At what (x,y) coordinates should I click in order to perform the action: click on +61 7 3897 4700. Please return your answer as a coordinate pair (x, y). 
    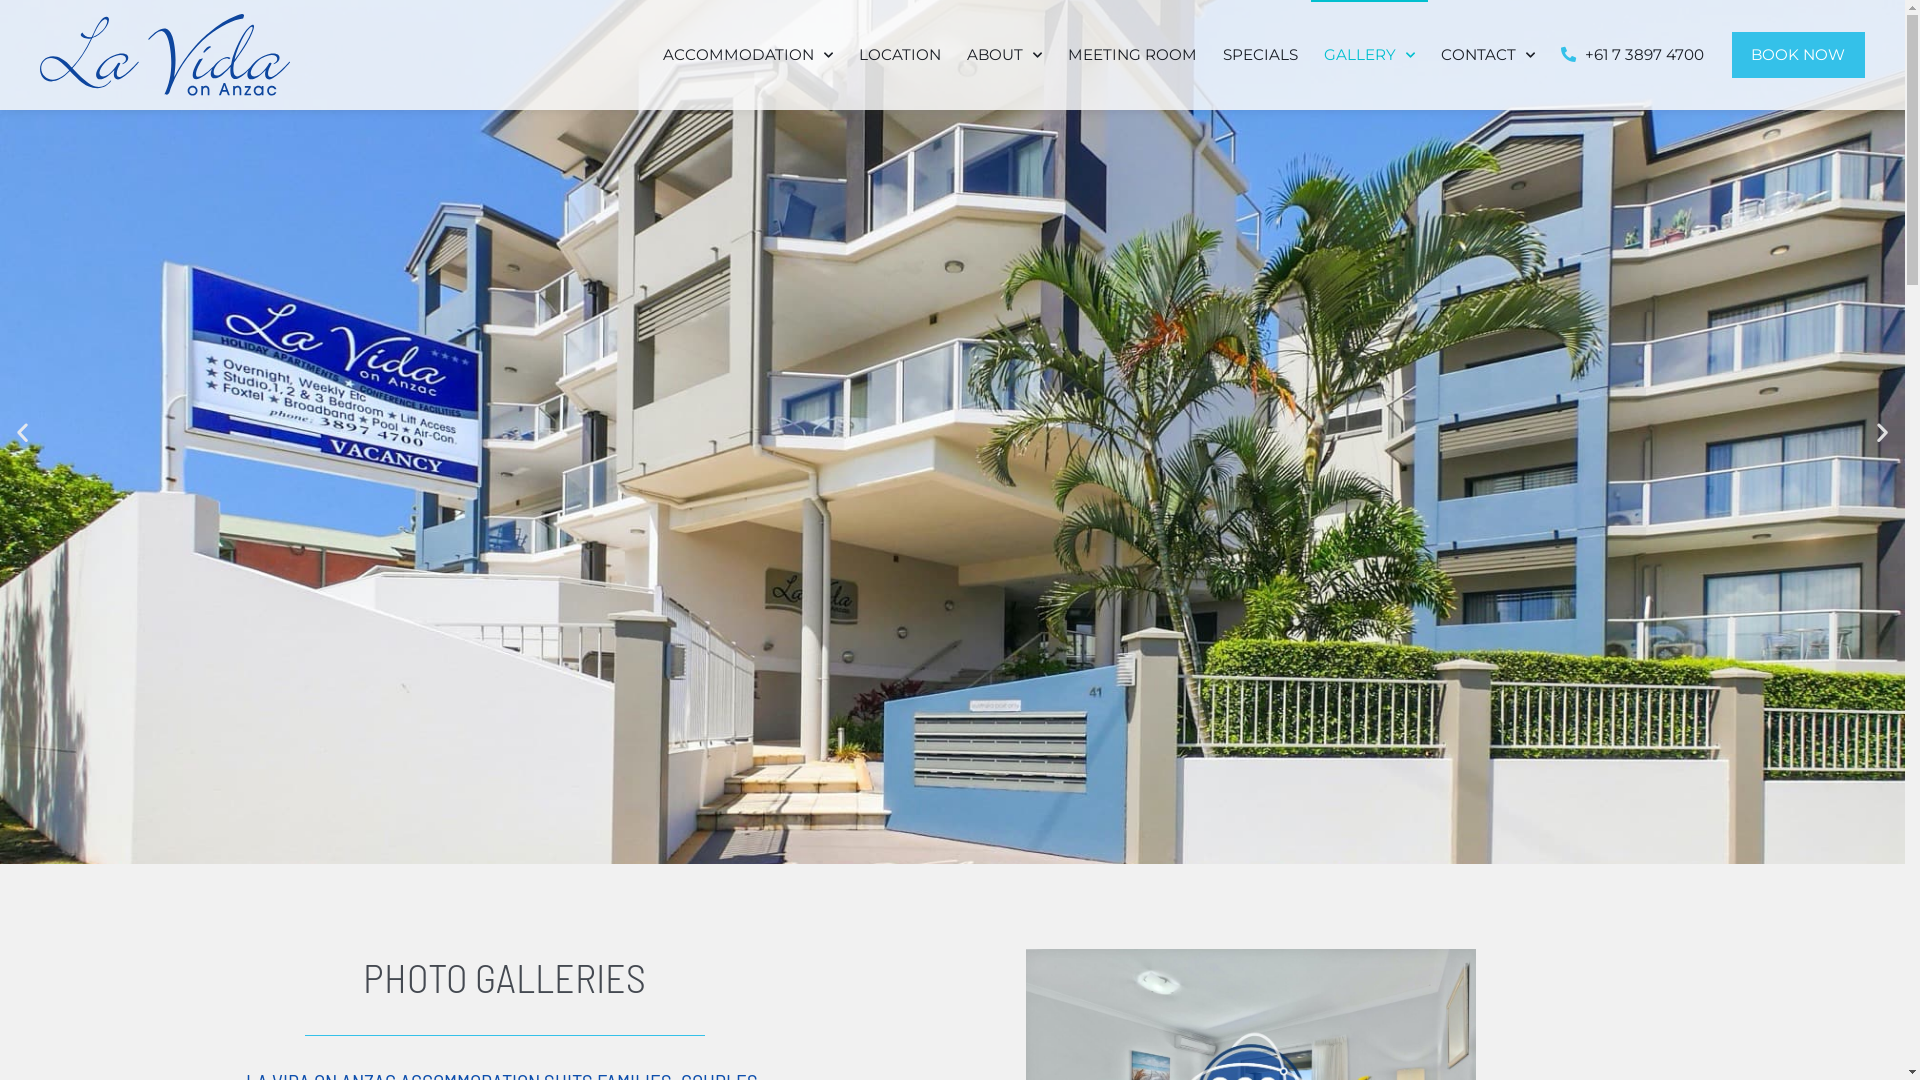
    Looking at the image, I should click on (1632, 55).